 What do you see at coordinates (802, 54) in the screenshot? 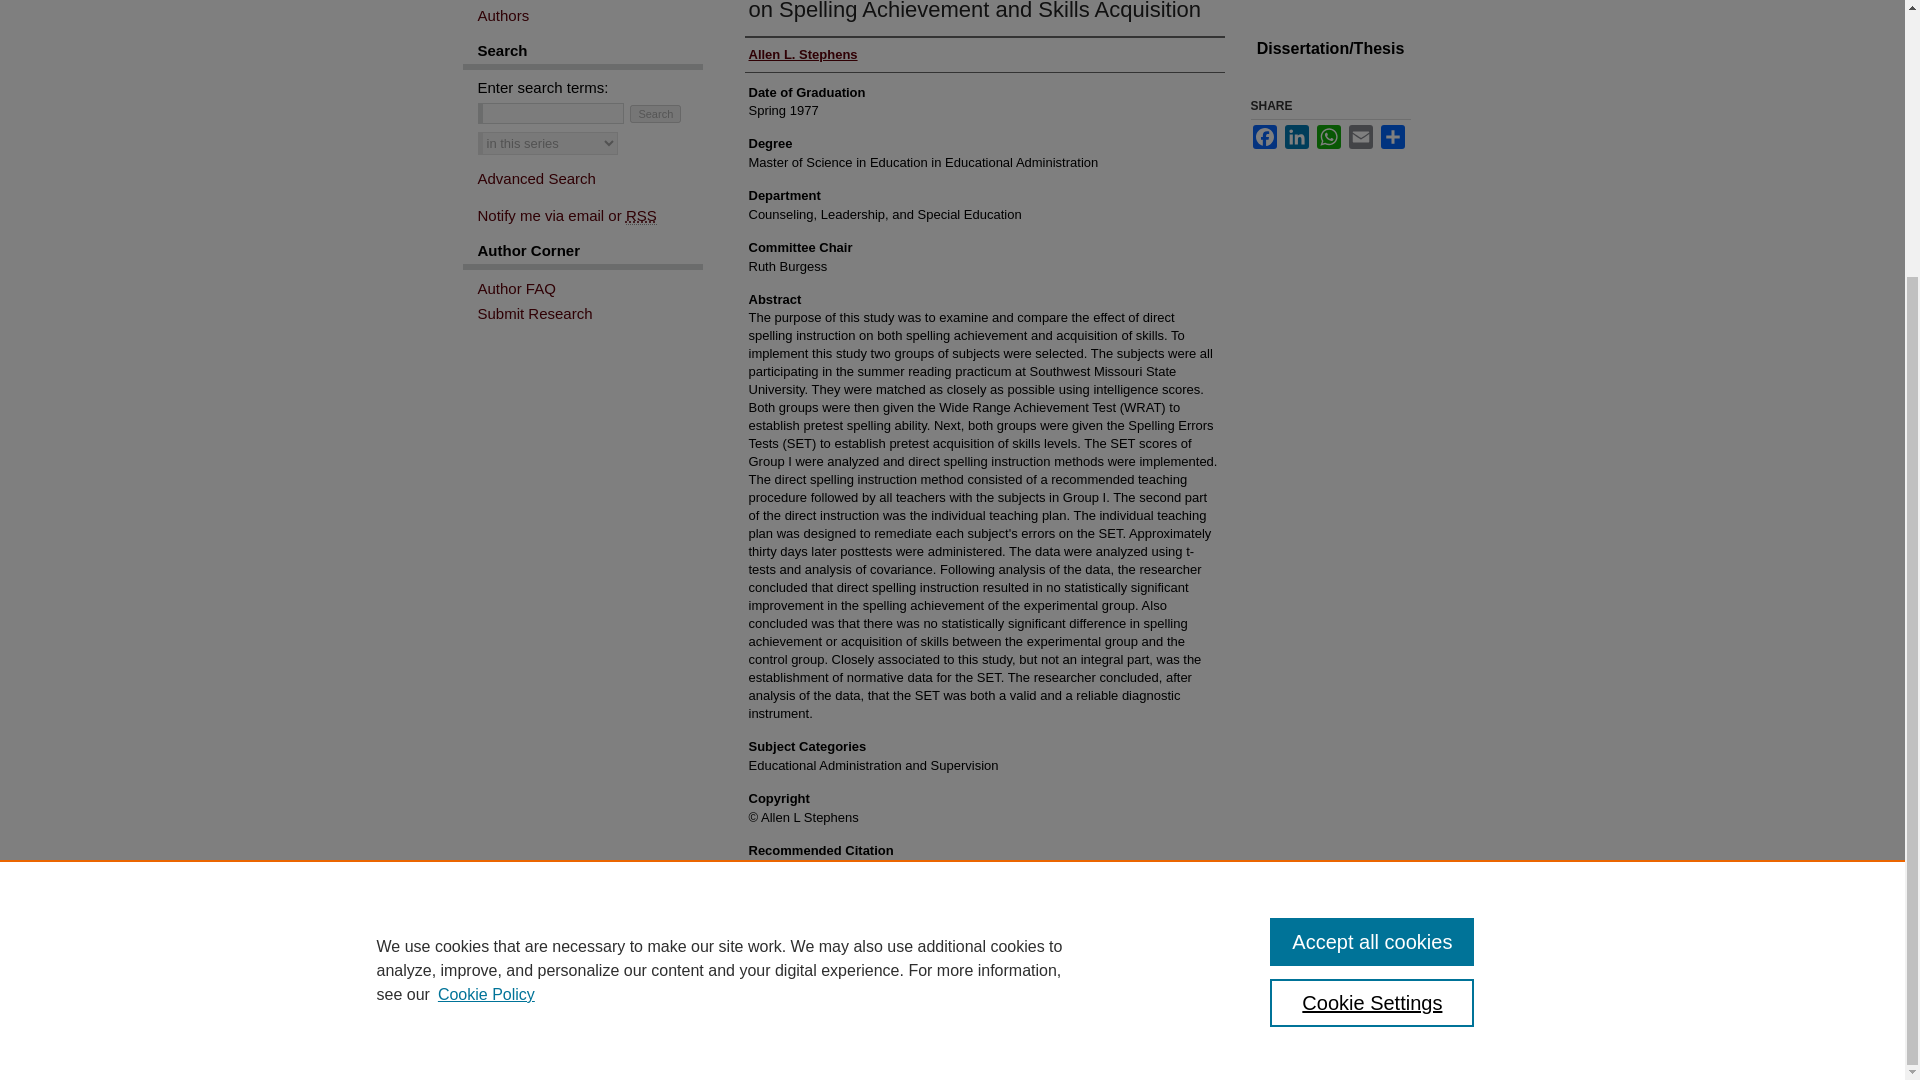
I see `Allen L. Stephens` at bounding box center [802, 54].